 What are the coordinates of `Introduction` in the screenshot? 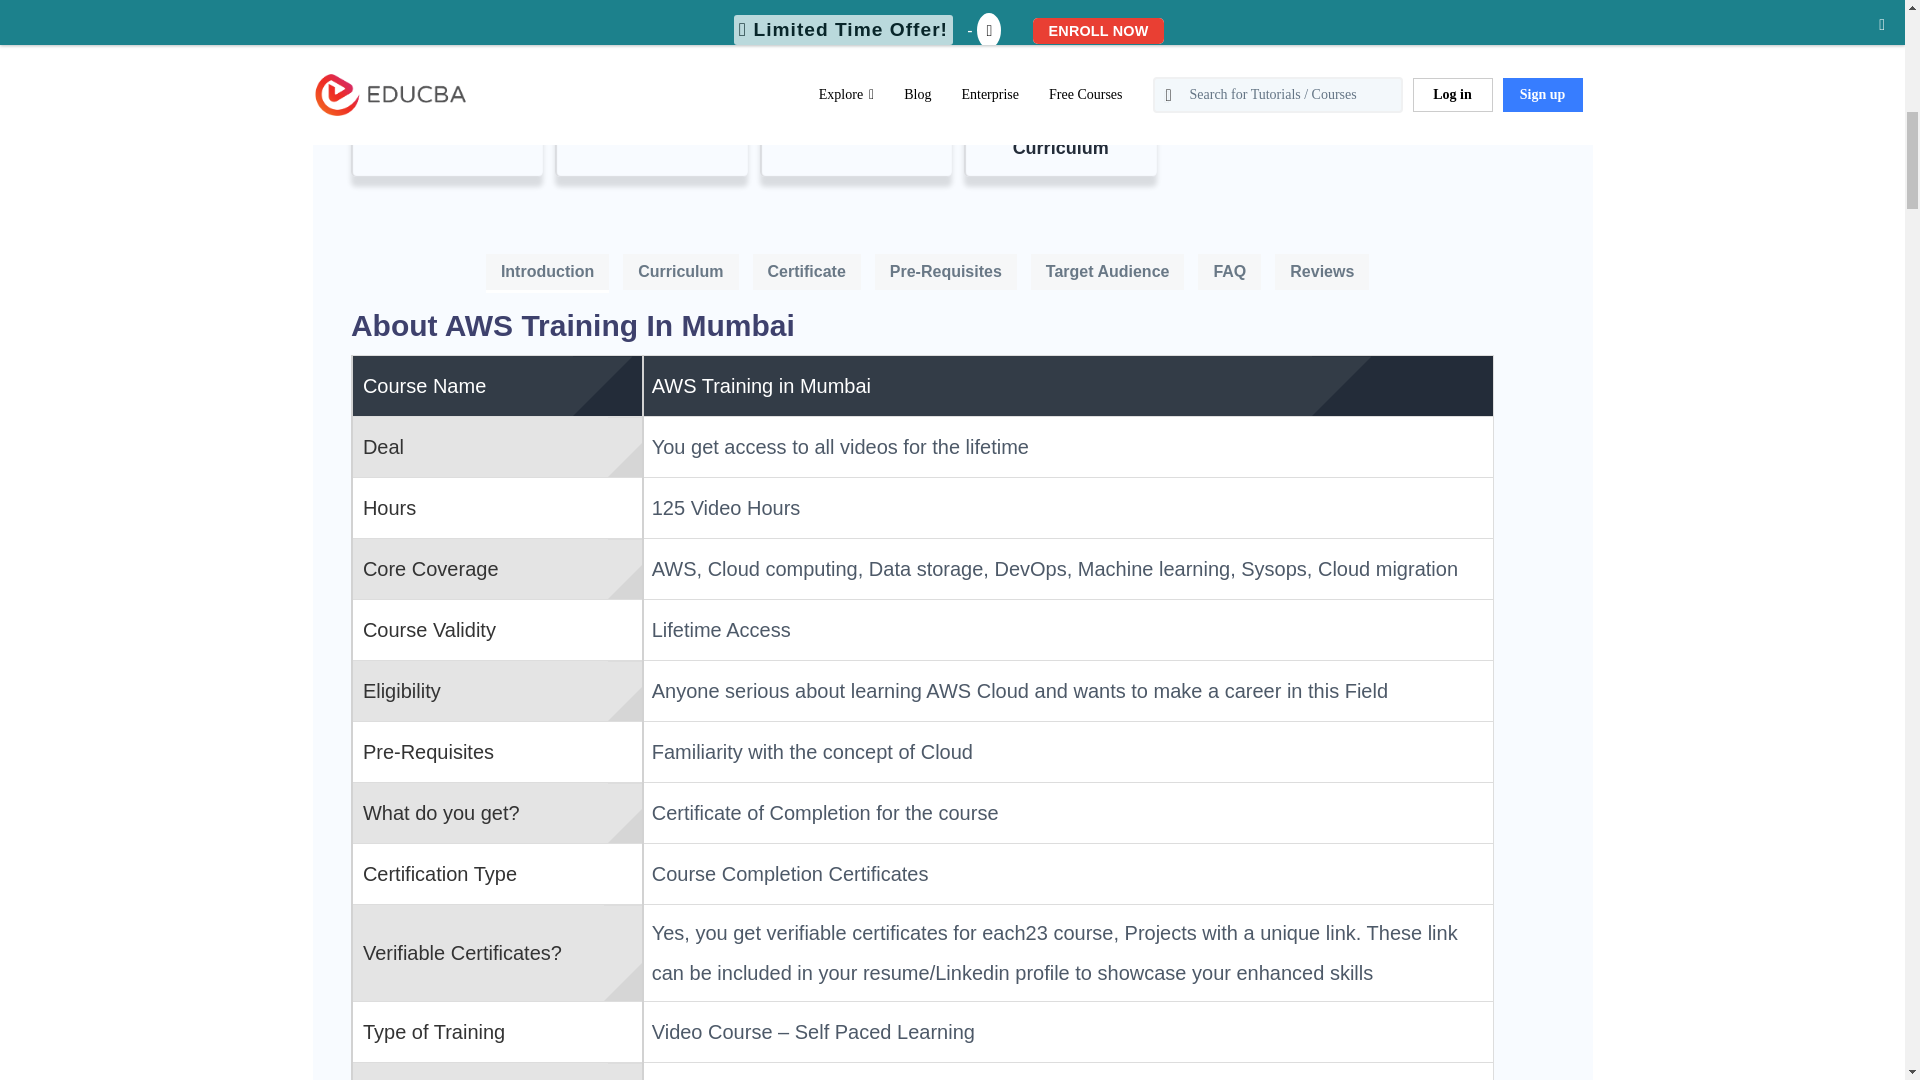 It's located at (546, 272).